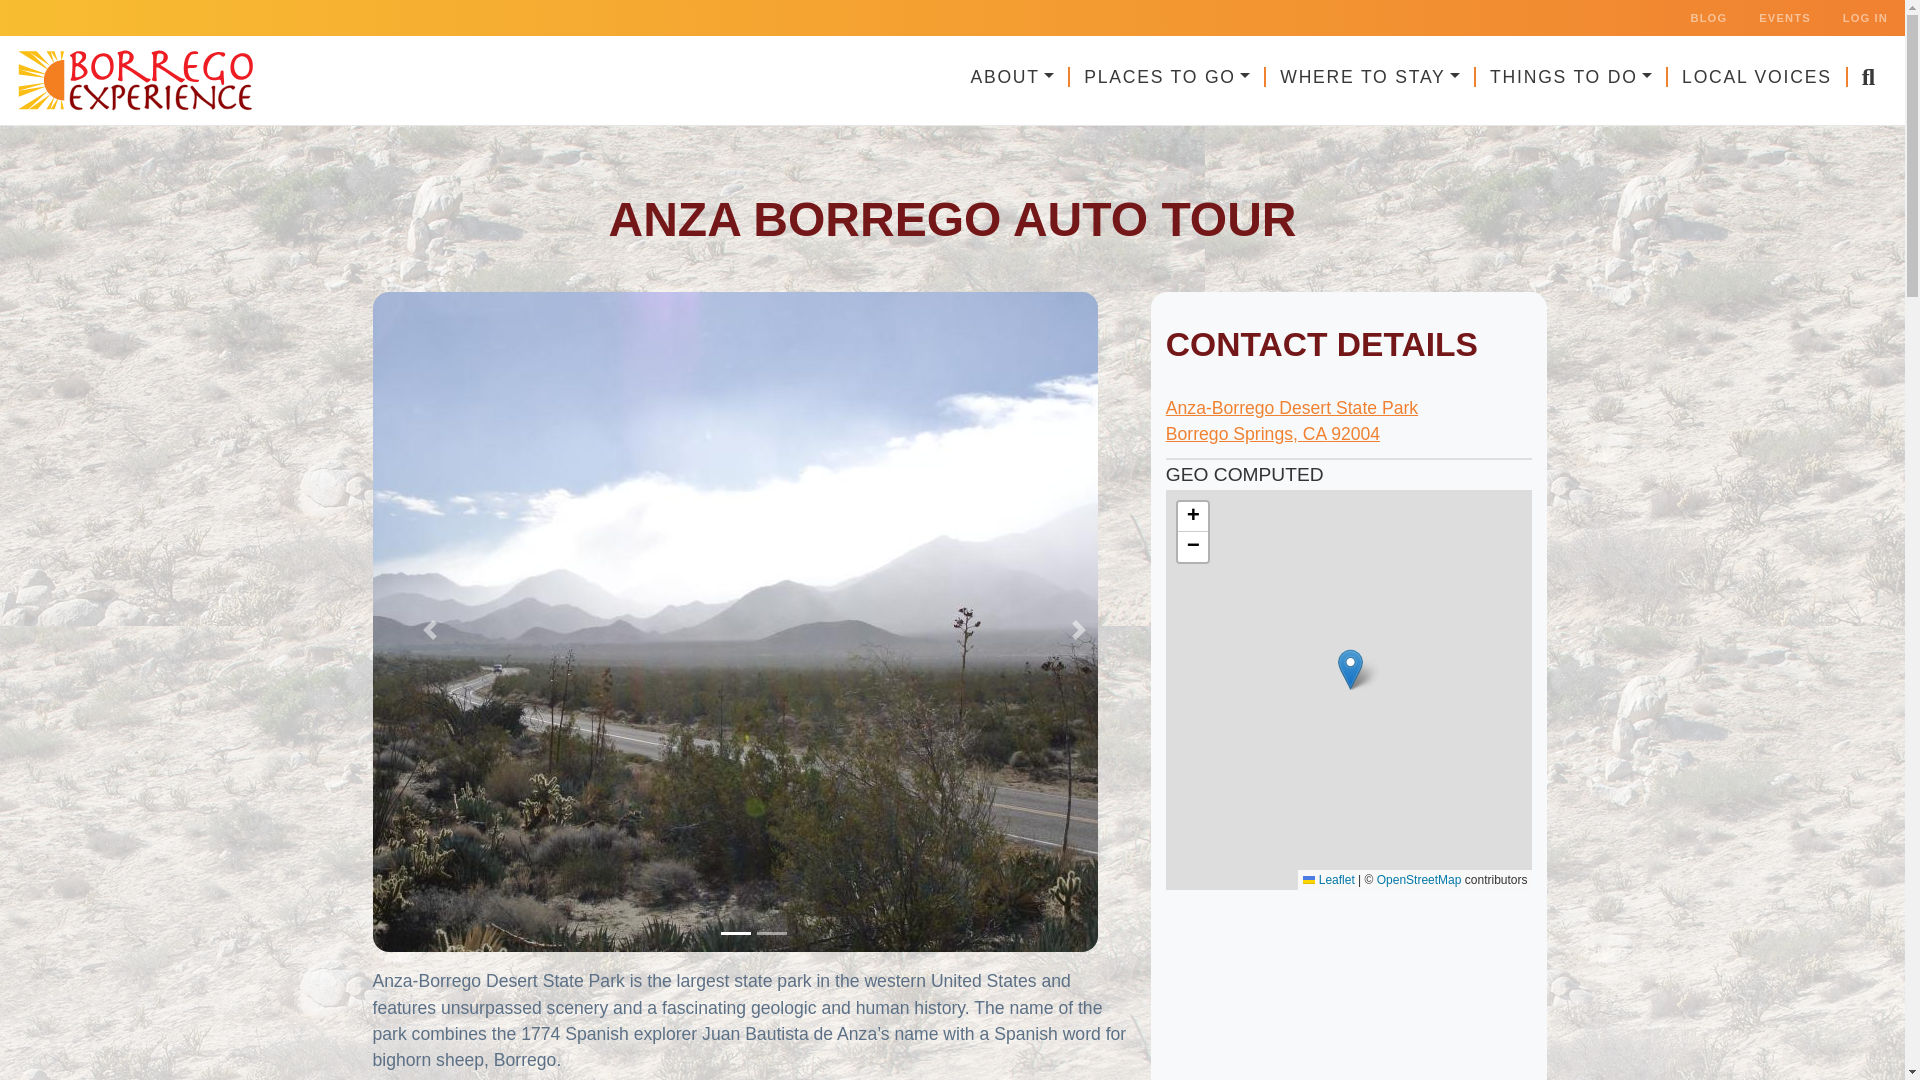 The image size is (1920, 1080). I want to click on LOCAL VOICES, so click(1758, 76).